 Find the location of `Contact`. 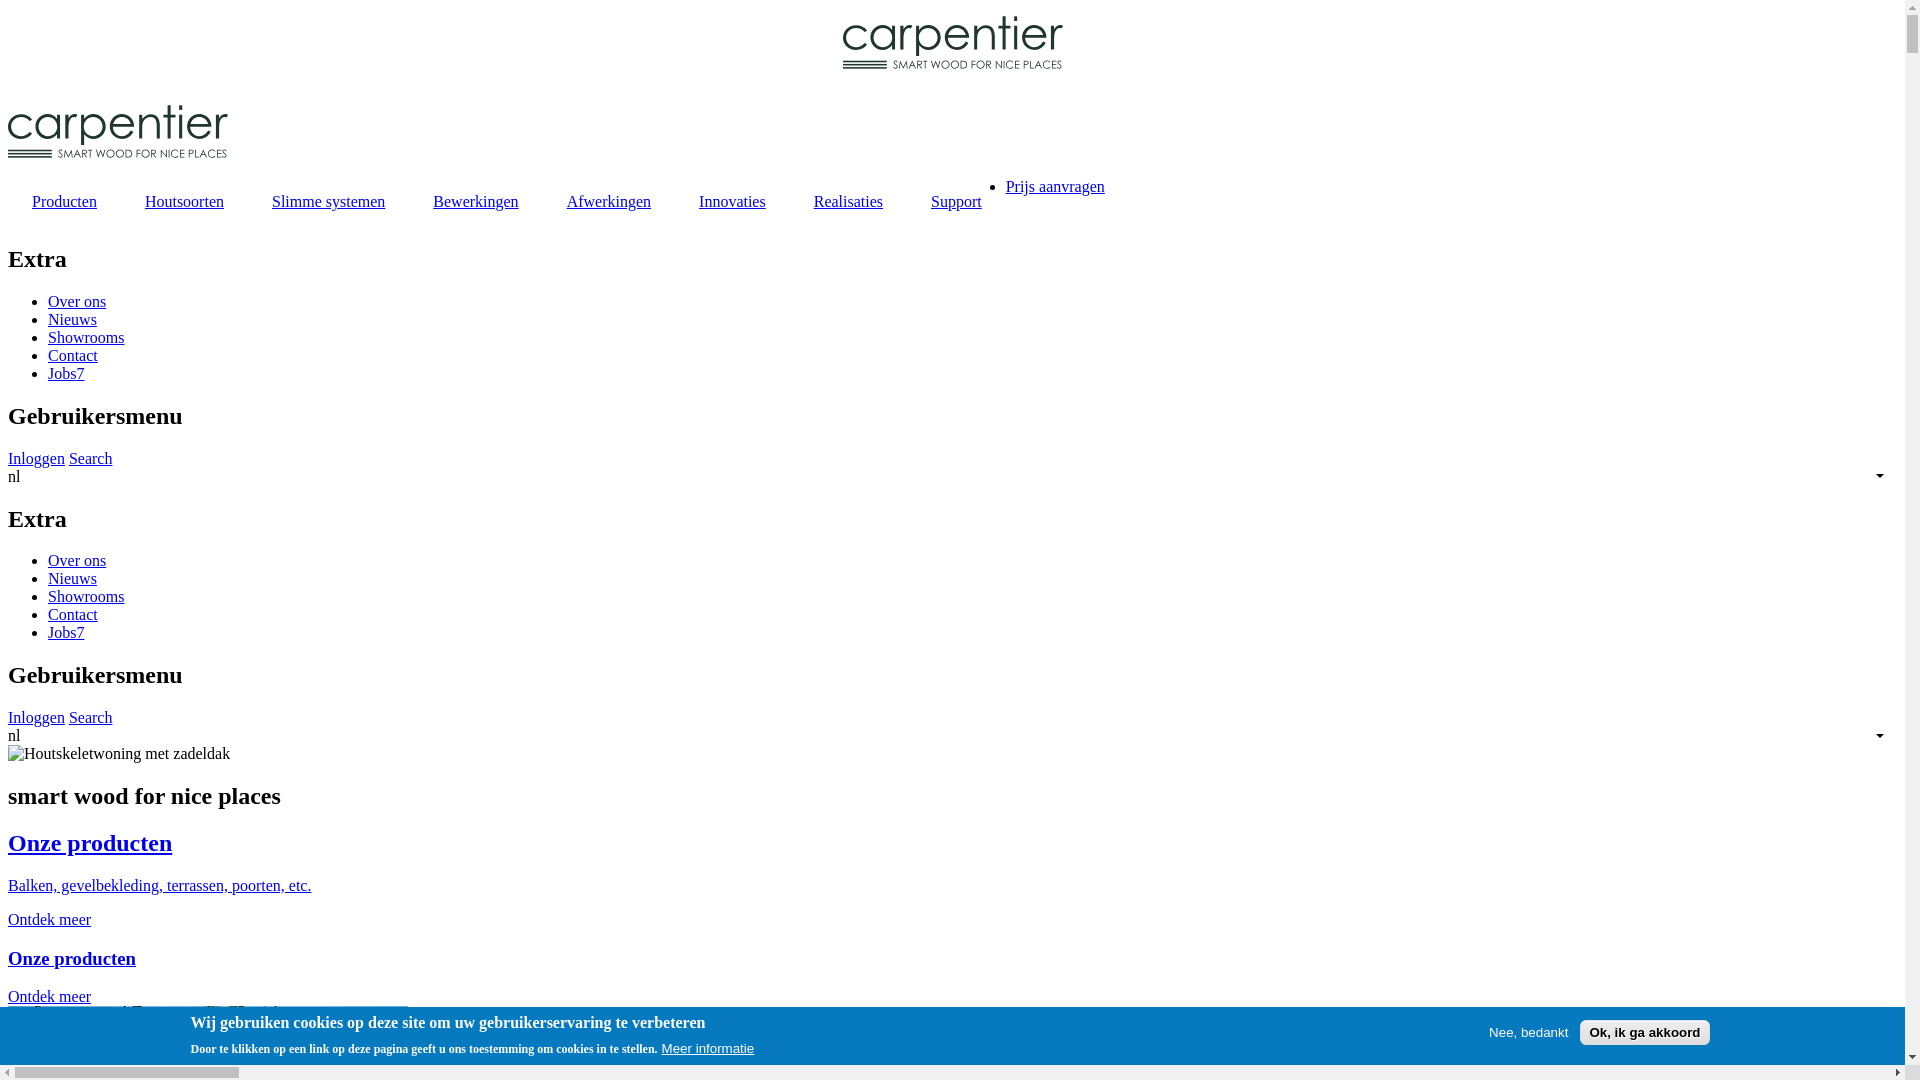

Contact is located at coordinates (73, 356).